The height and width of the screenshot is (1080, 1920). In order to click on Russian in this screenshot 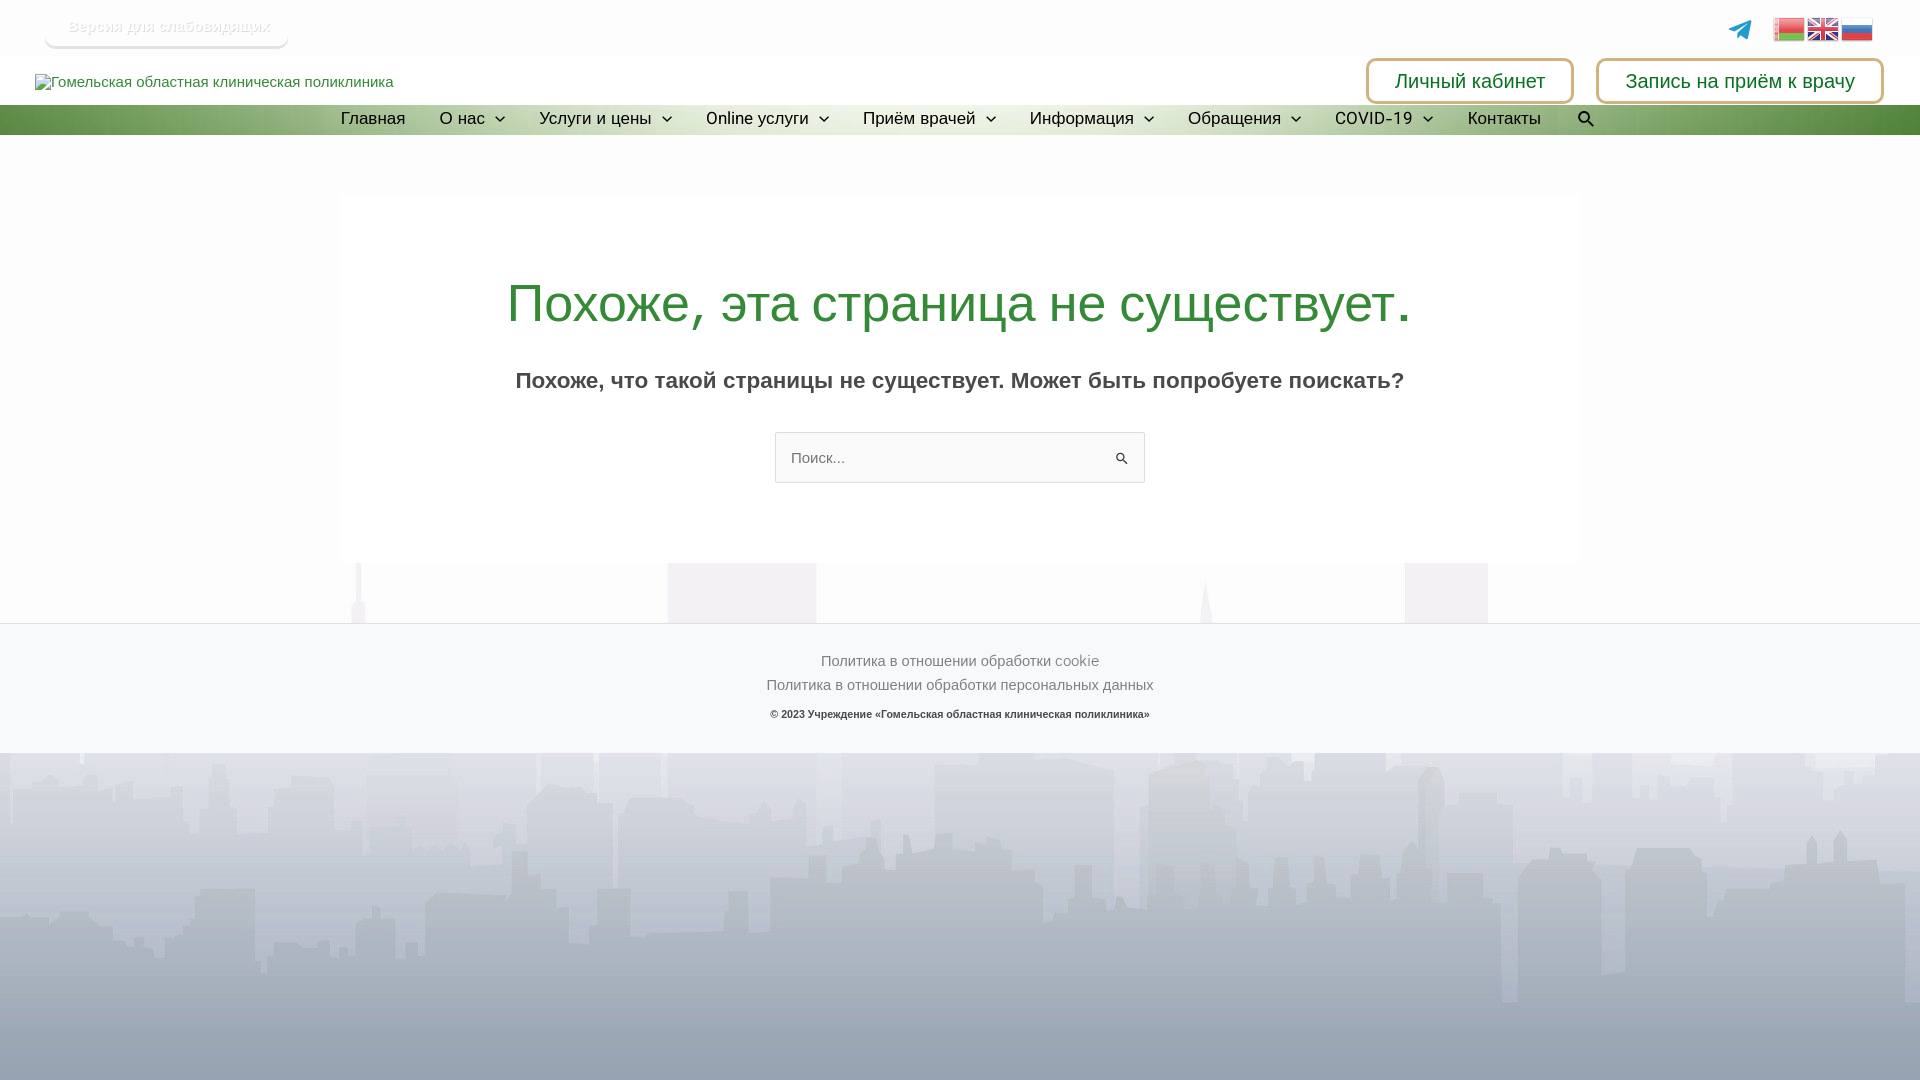, I will do `click(1858, 26)`.